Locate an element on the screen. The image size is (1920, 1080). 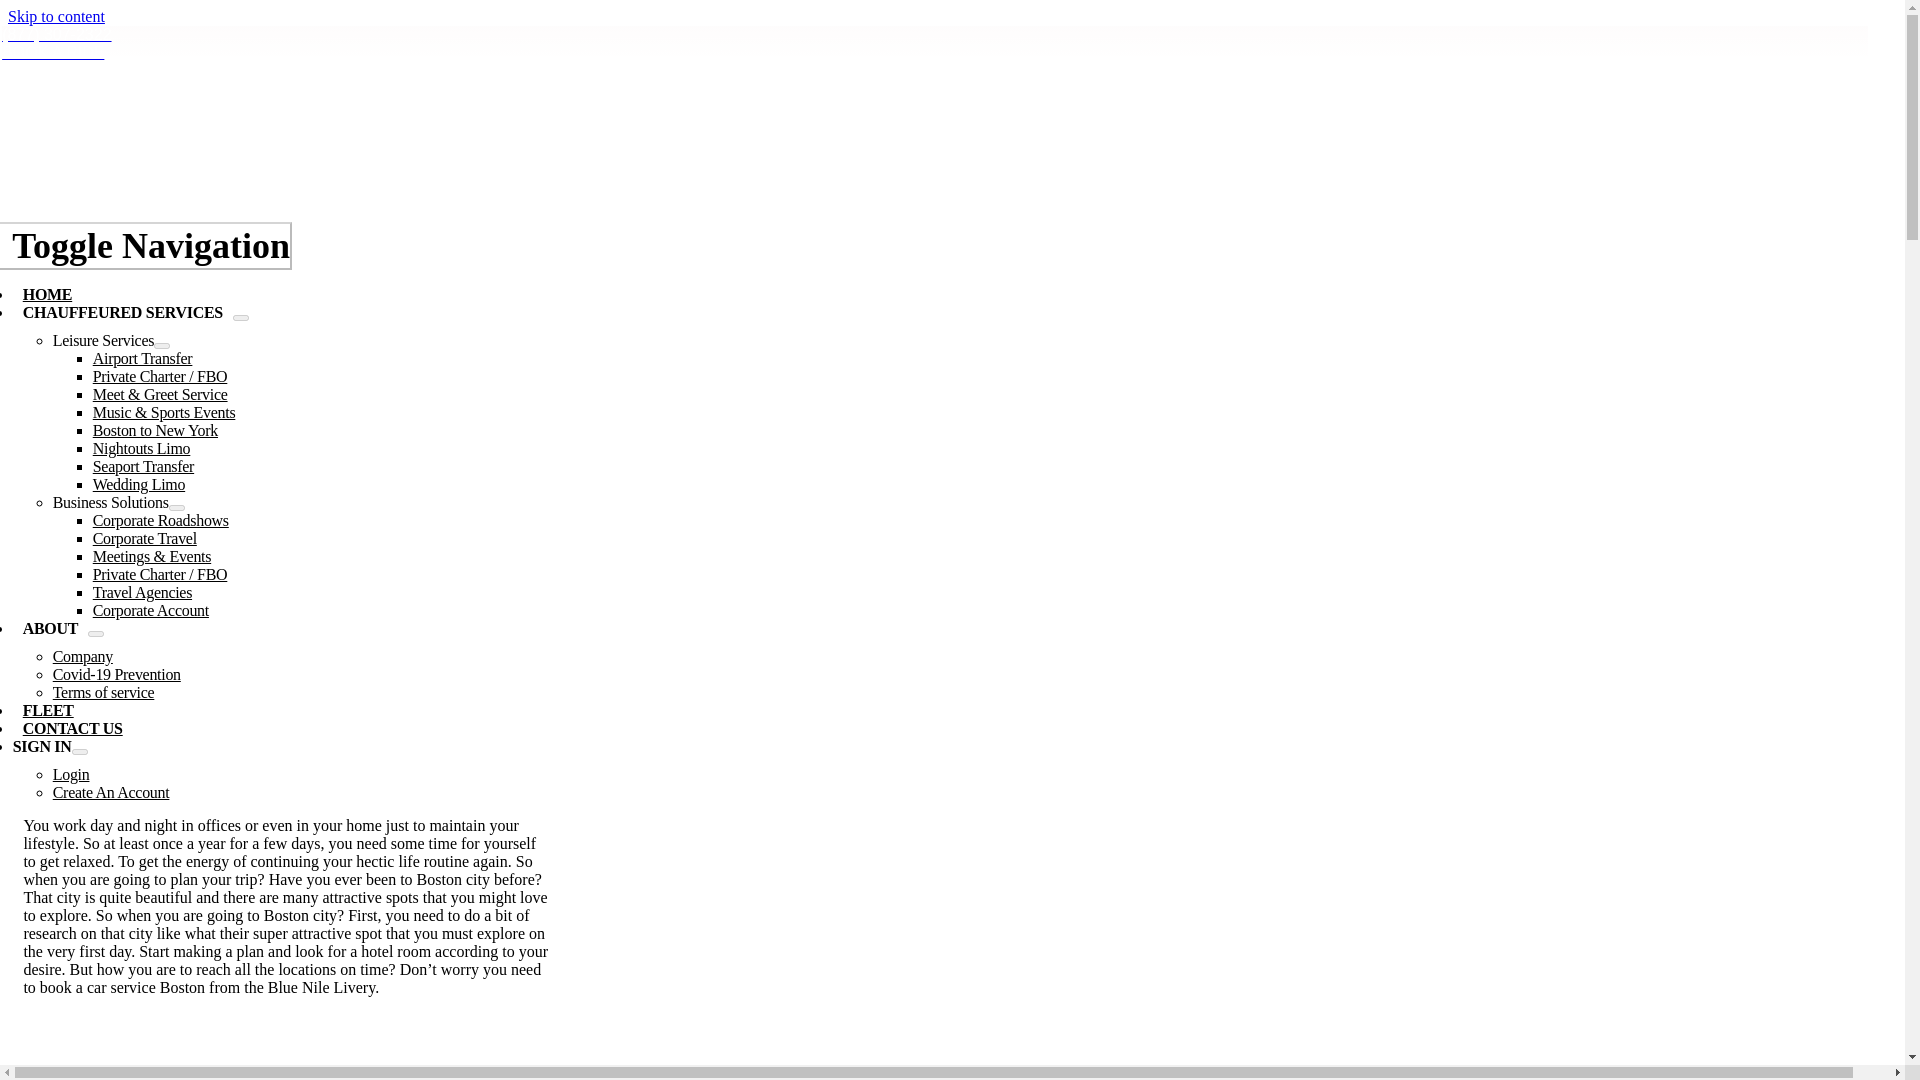
Business Solutions is located at coordinates (110, 502).